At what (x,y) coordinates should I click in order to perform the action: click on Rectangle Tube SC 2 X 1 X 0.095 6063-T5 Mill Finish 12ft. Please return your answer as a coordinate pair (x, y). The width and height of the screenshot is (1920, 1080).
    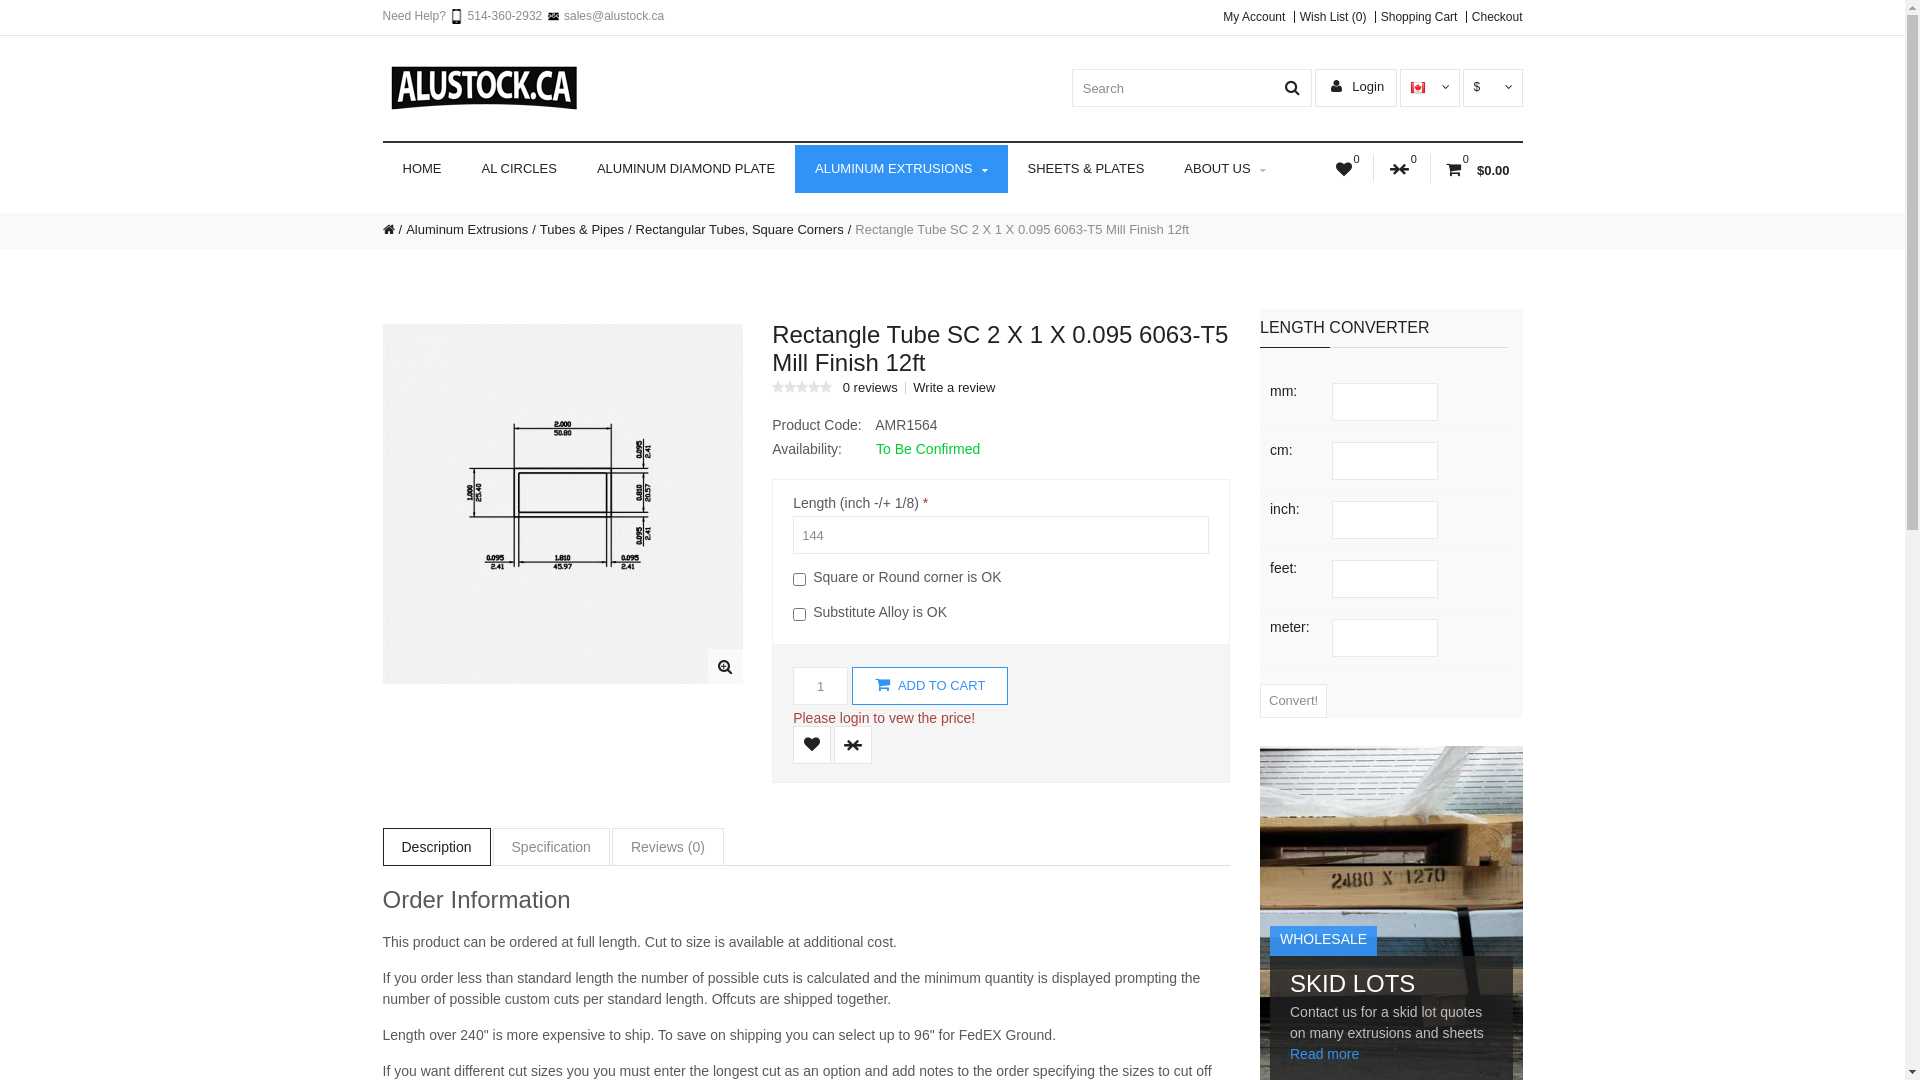
    Looking at the image, I should click on (562, 504).